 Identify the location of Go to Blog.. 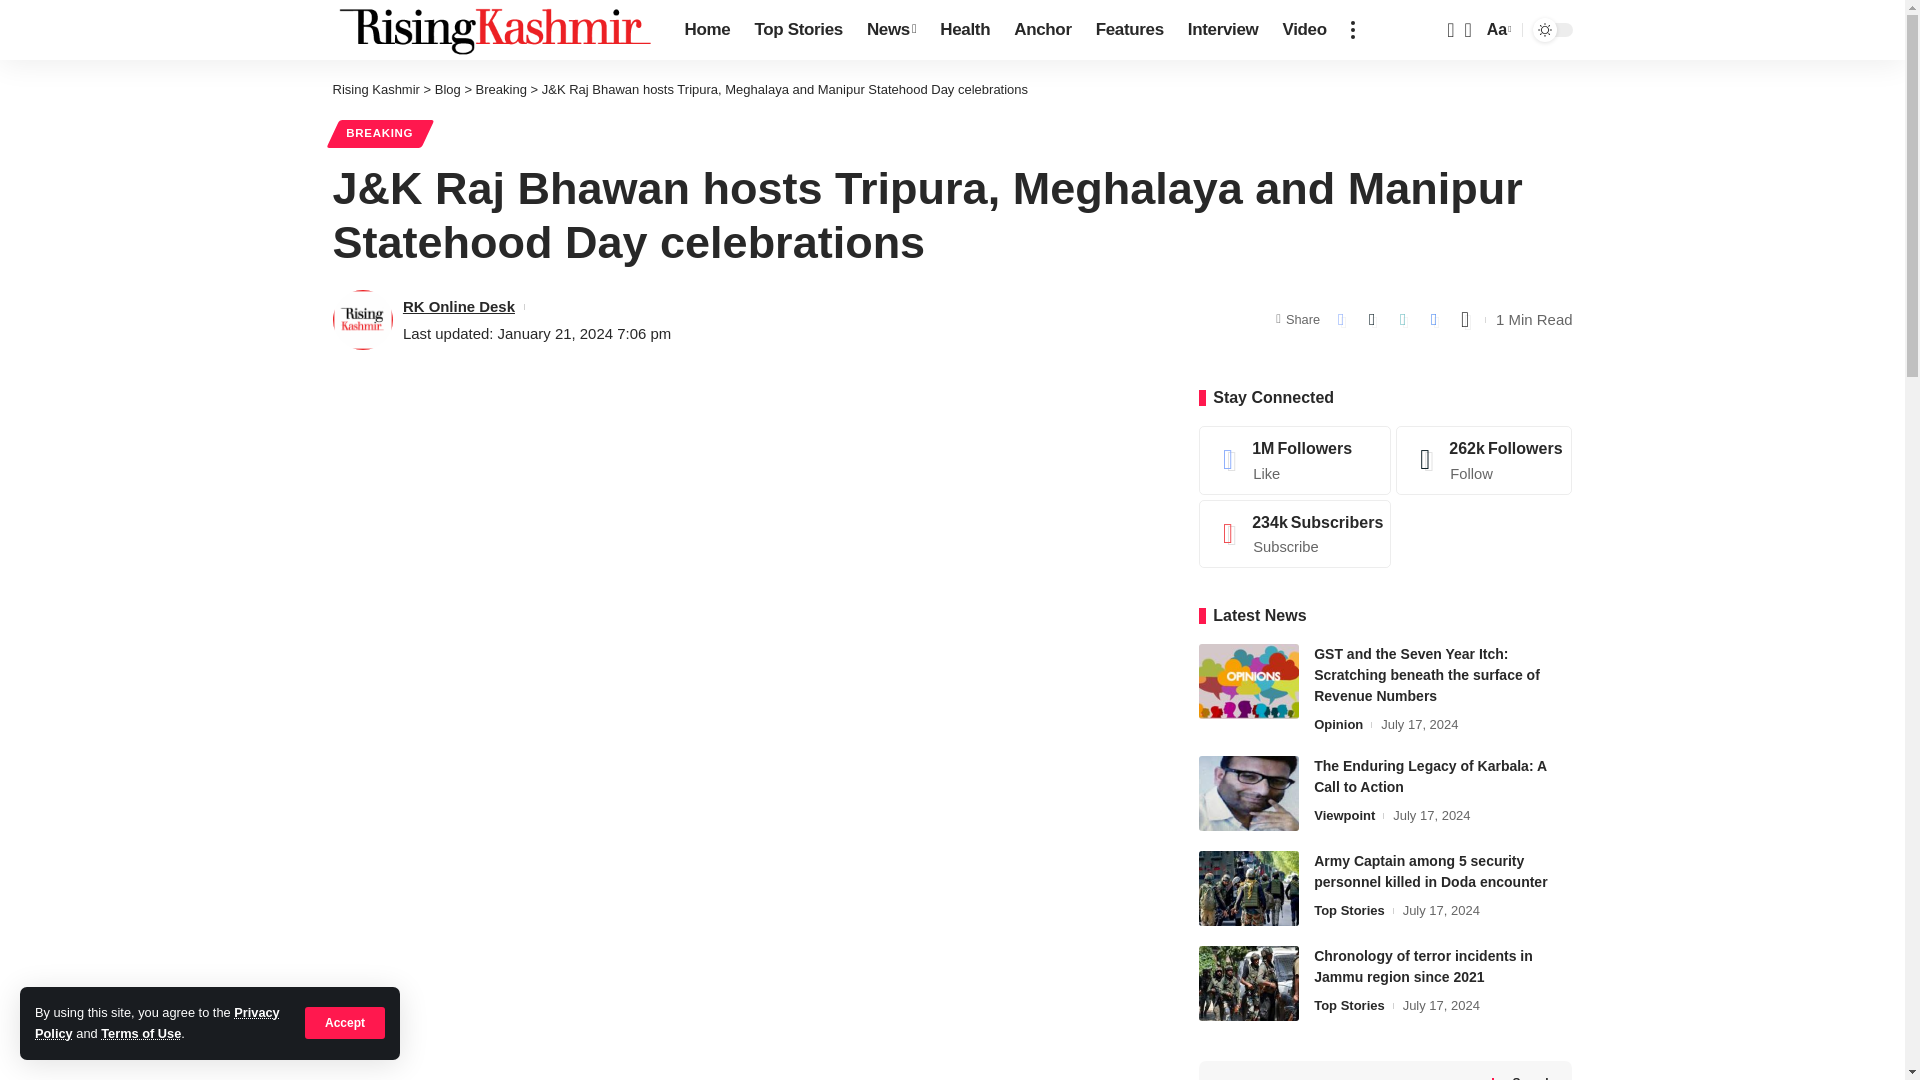
(448, 90).